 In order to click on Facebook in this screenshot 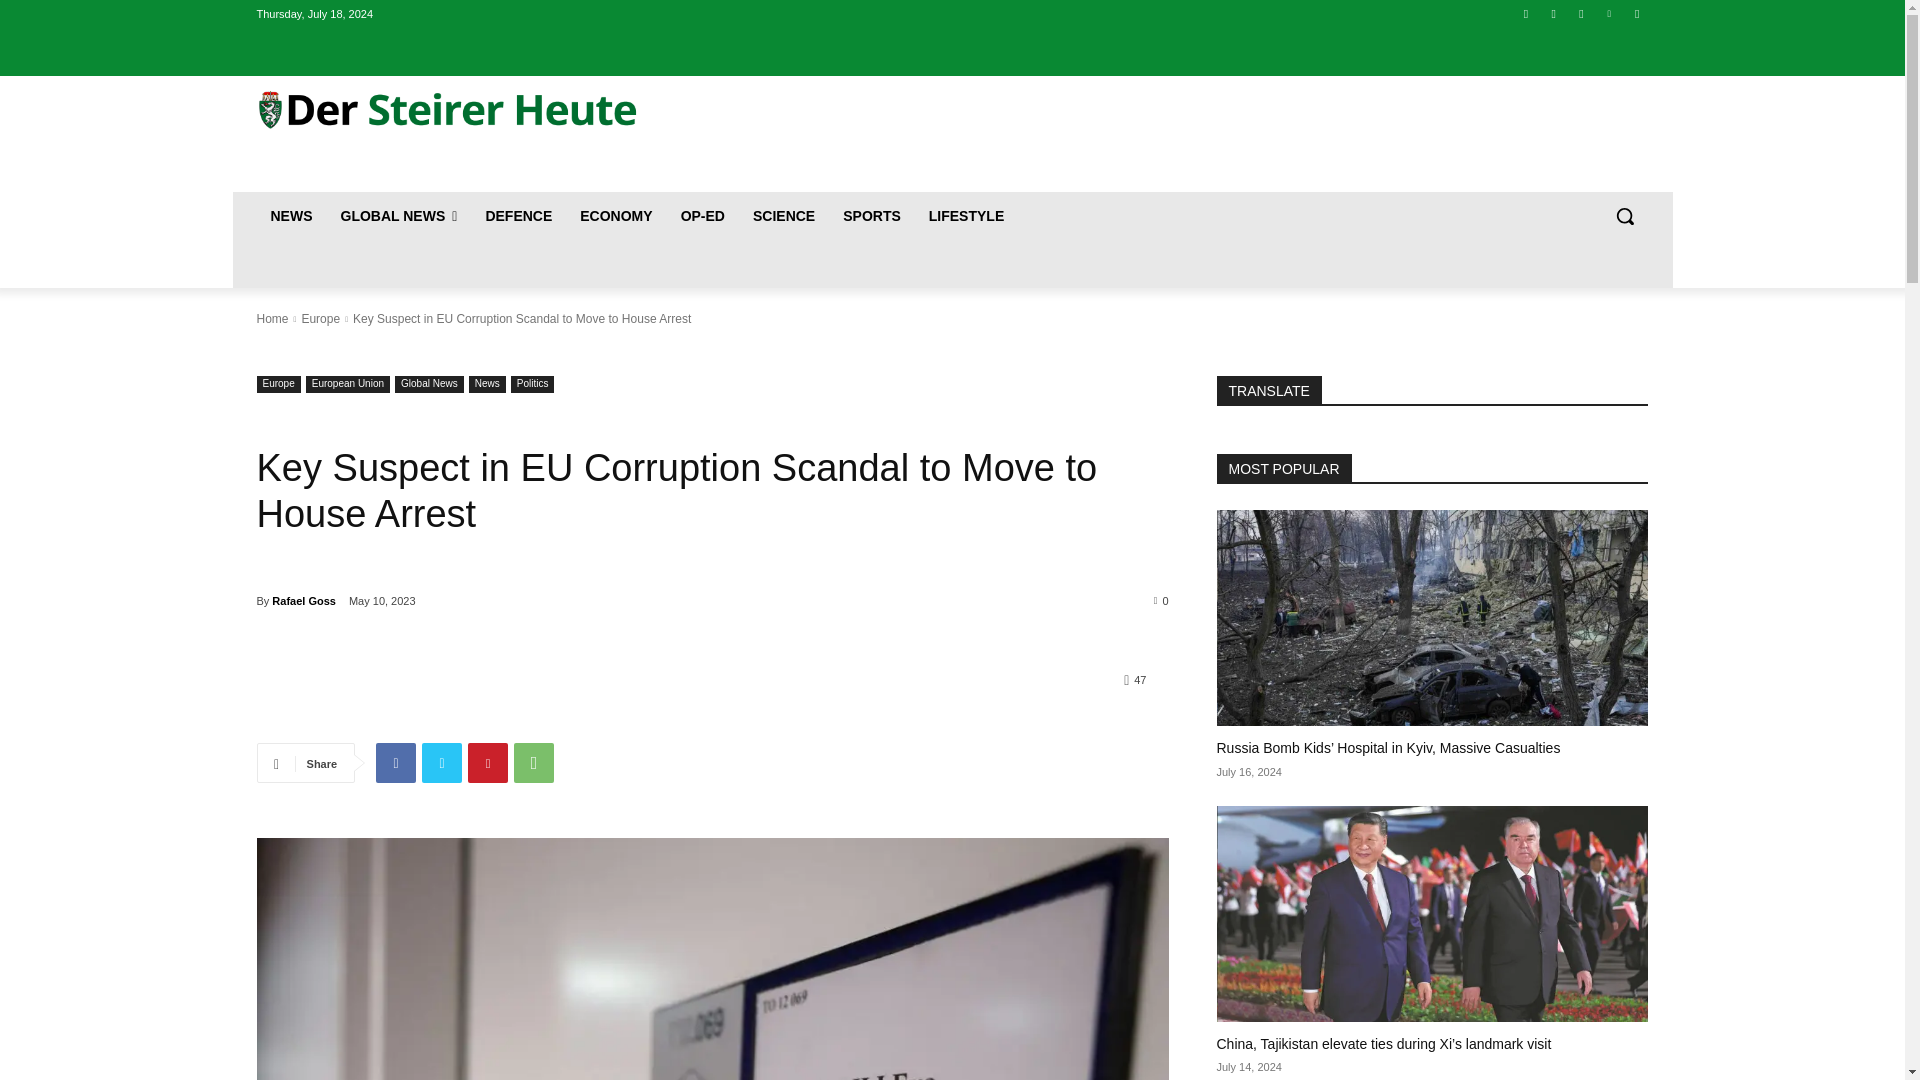, I will do `click(396, 763)`.